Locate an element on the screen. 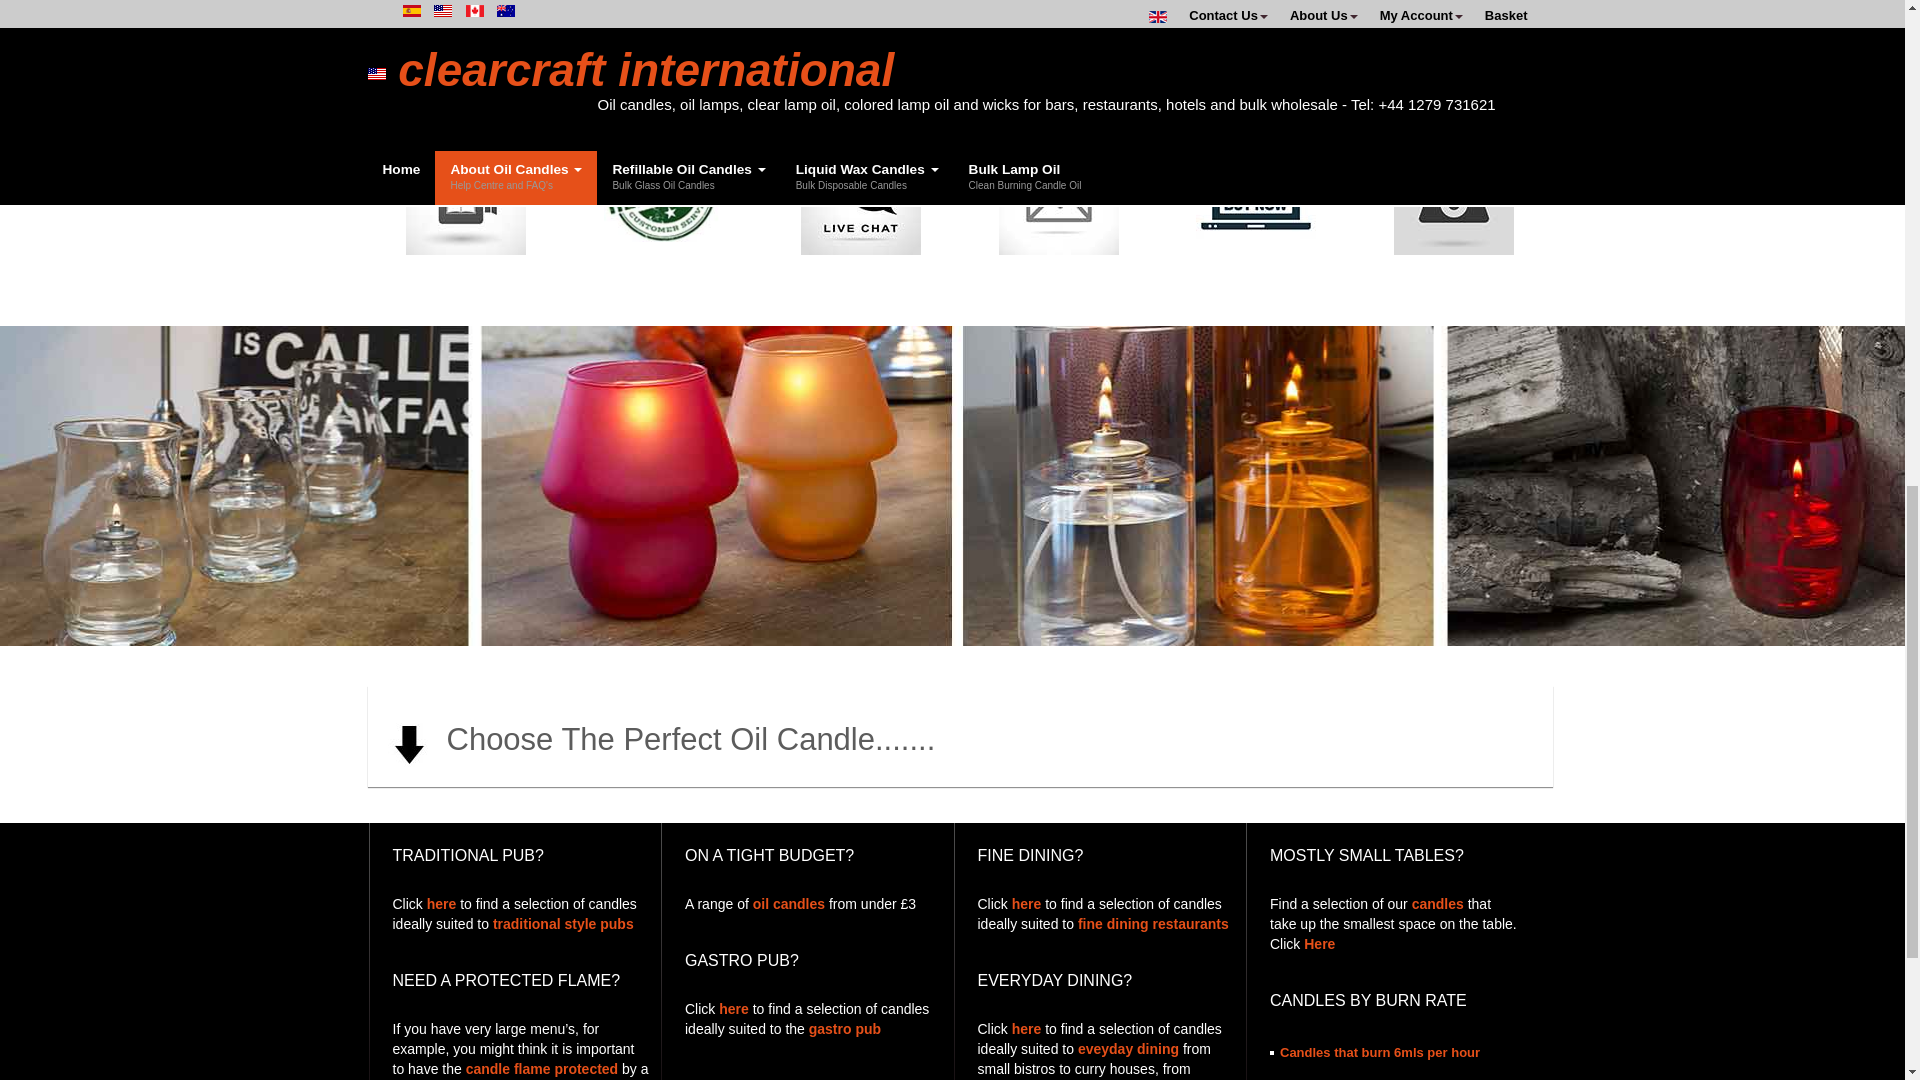 This screenshot has width=1920, height=1080. Glass Oil Candles suitable for the Traditional Pub is located at coordinates (441, 904).